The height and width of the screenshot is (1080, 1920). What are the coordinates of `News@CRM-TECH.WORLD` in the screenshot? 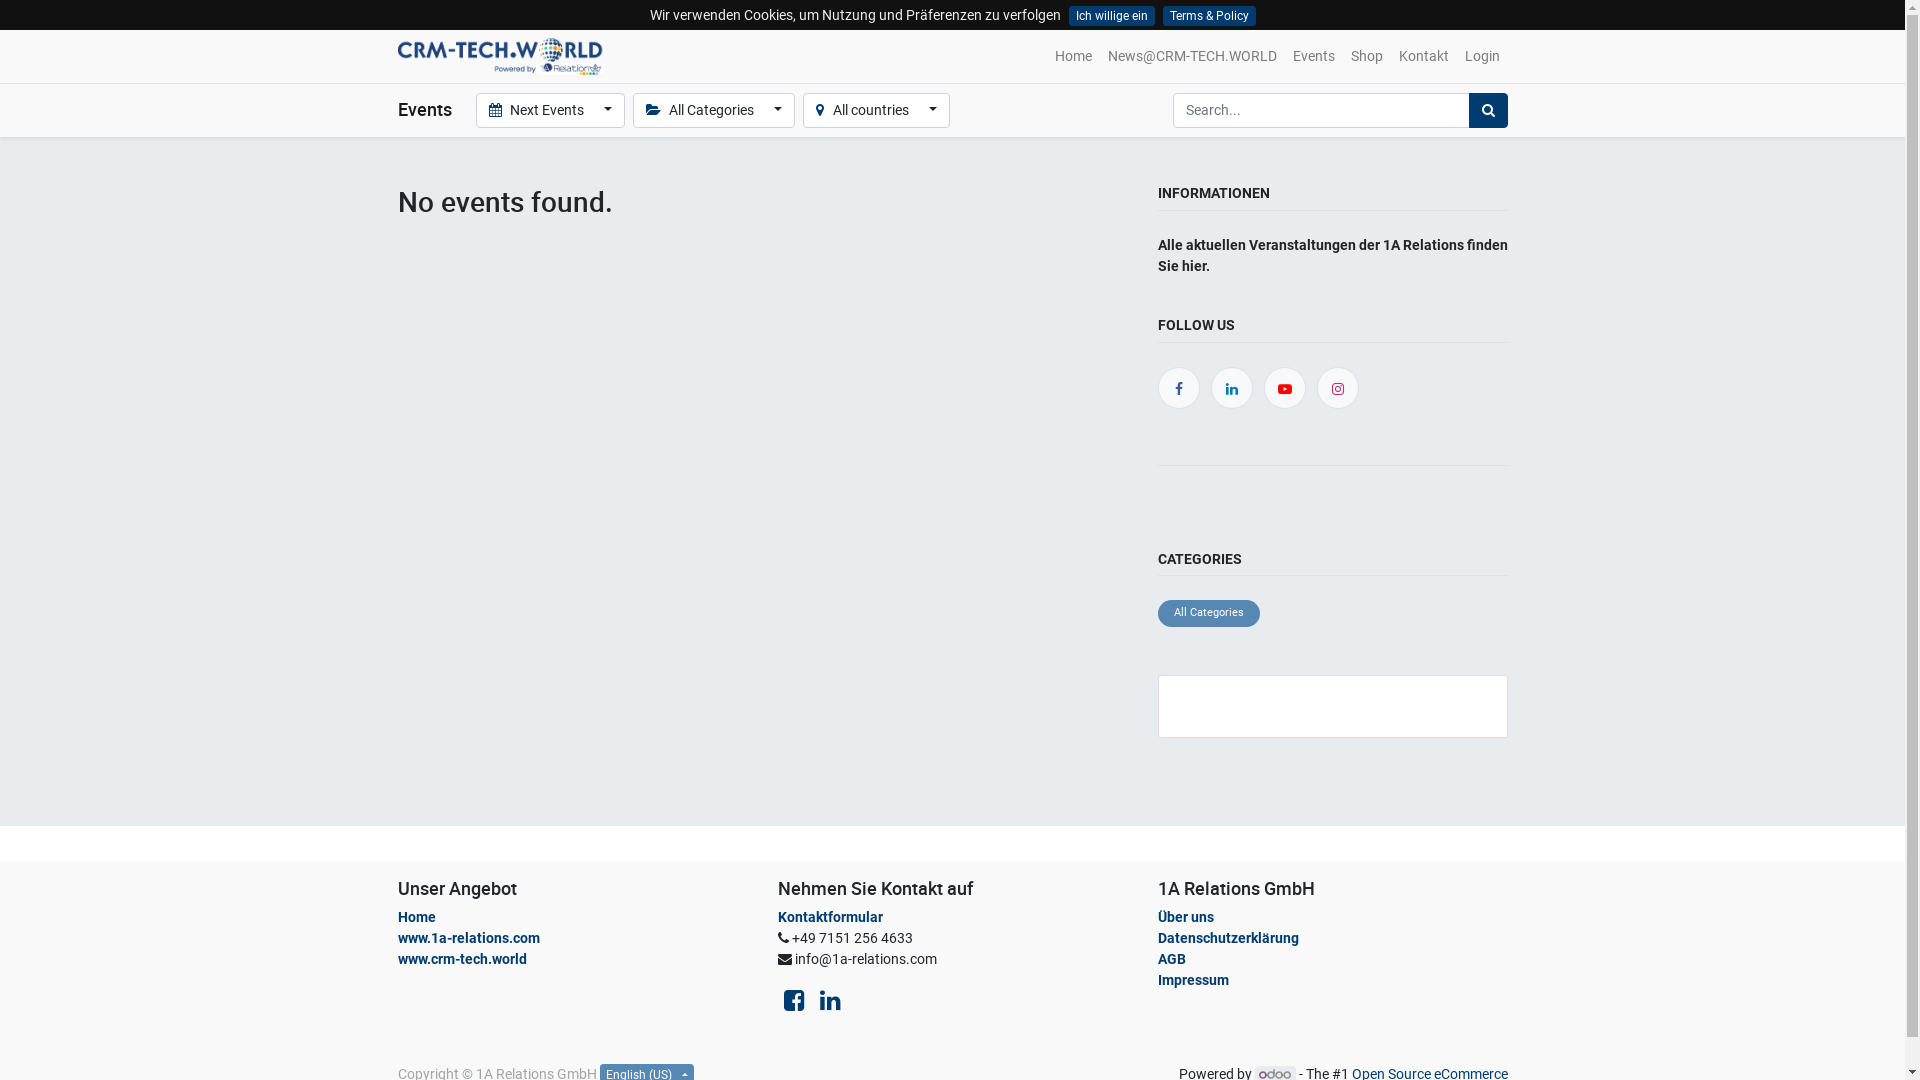 It's located at (1192, 56).